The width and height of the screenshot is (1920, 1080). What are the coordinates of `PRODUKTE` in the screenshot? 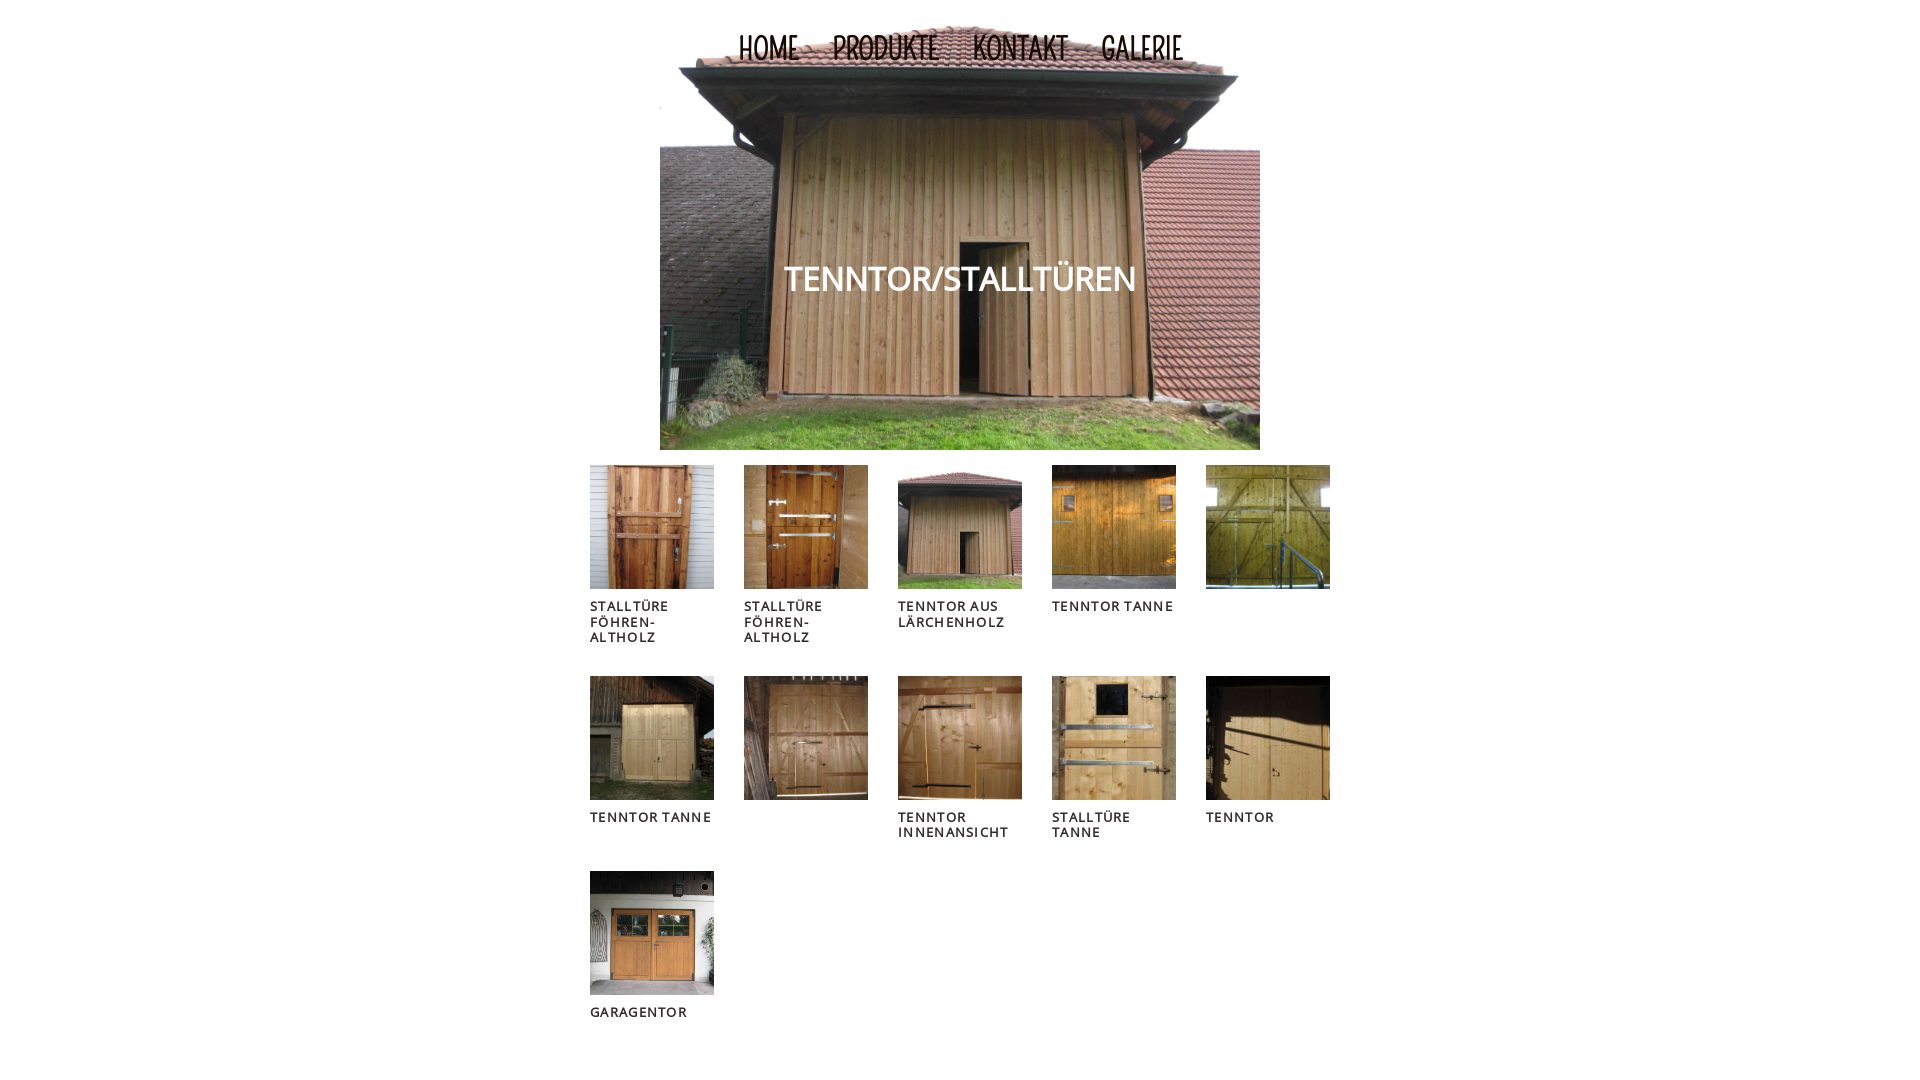 It's located at (885, 52).